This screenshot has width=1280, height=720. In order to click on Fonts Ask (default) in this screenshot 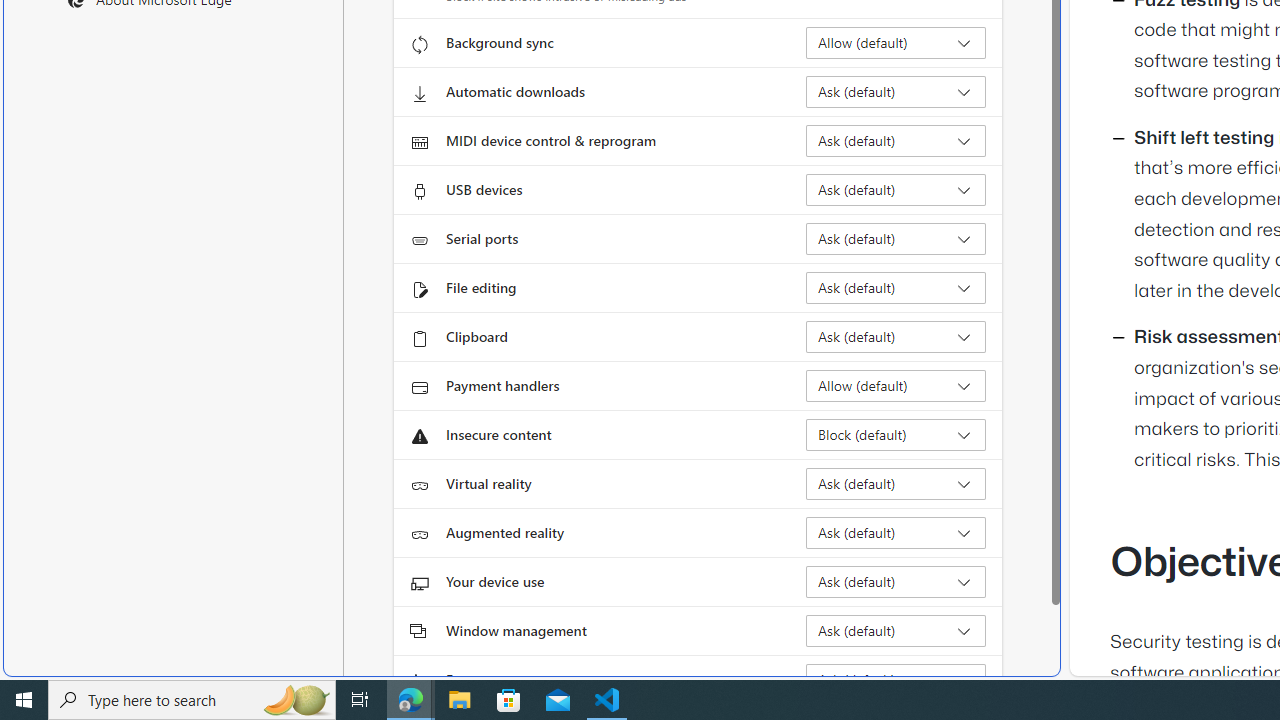, I will do `click(896, 680)`.